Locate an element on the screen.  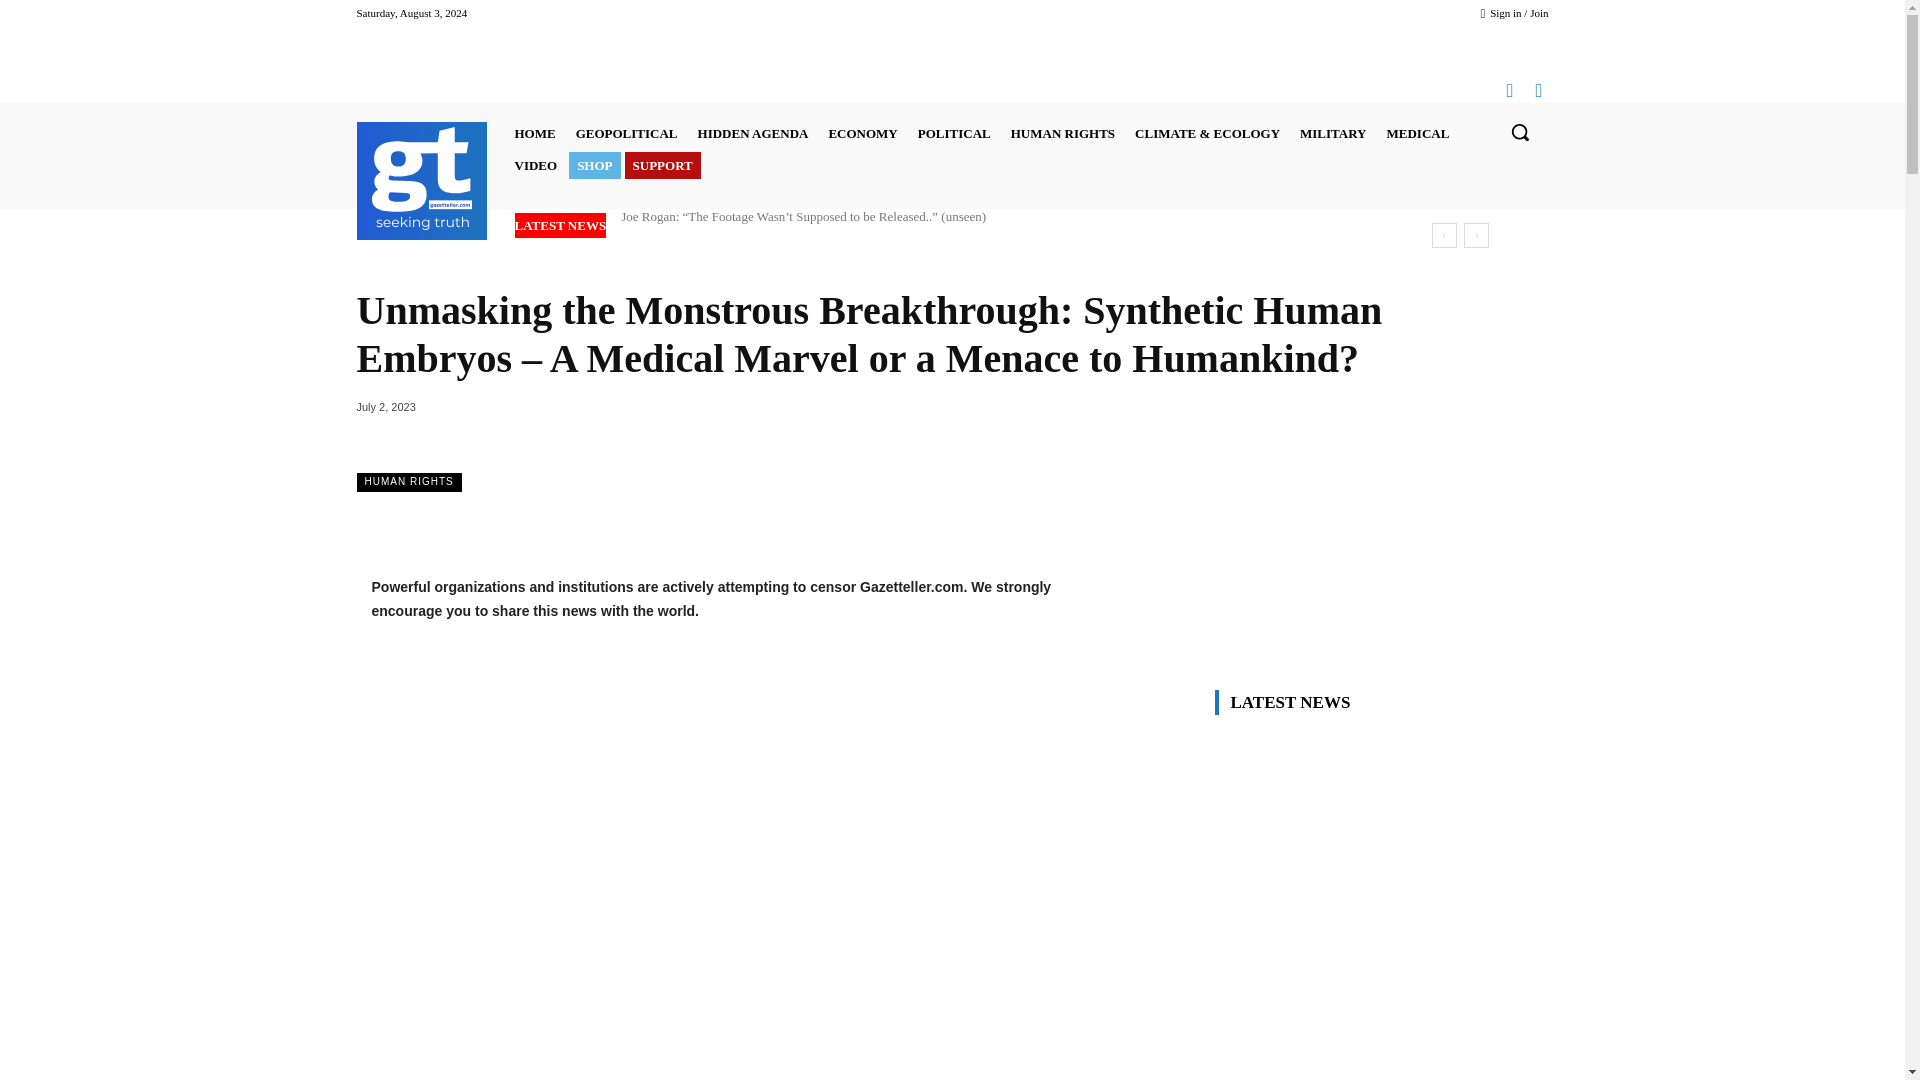
HIDDEN AGENDA is located at coordinates (753, 132).